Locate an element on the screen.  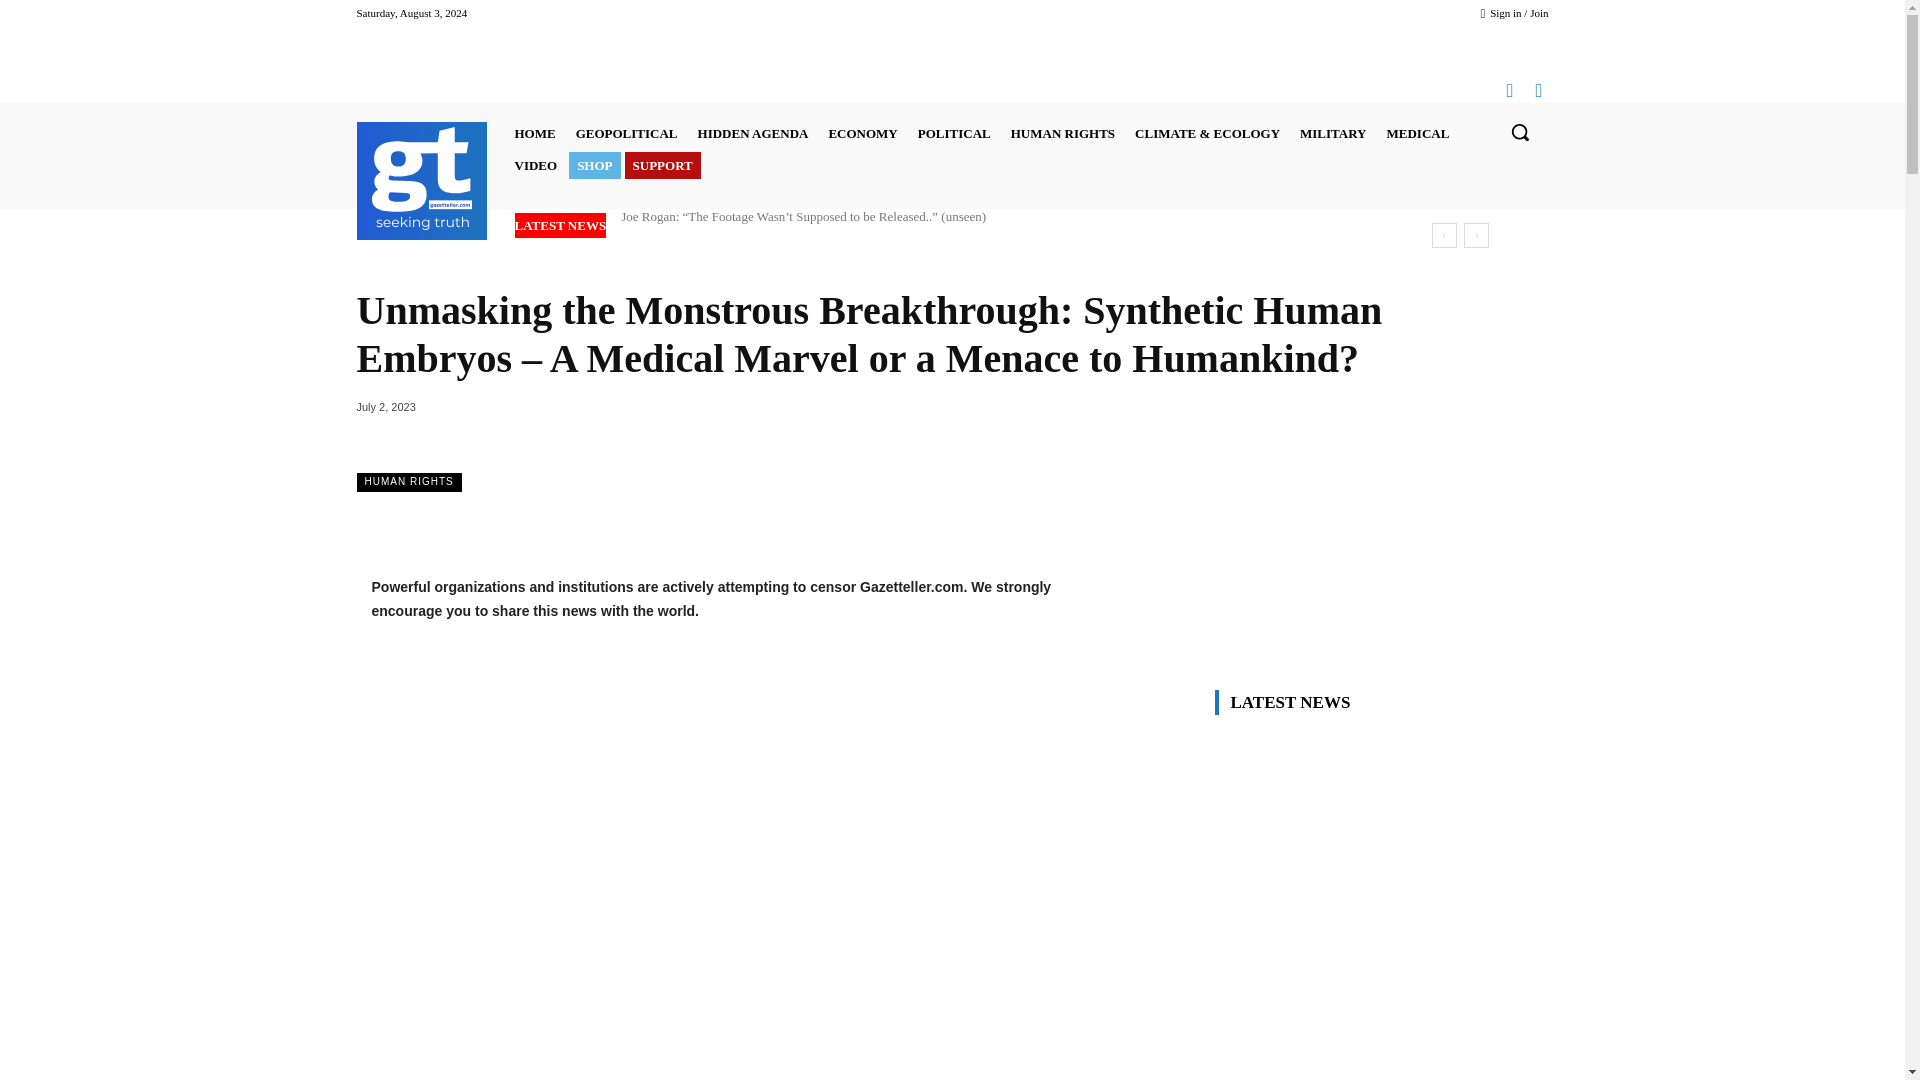
HIDDEN AGENDA is located at coordinates (753, 132).